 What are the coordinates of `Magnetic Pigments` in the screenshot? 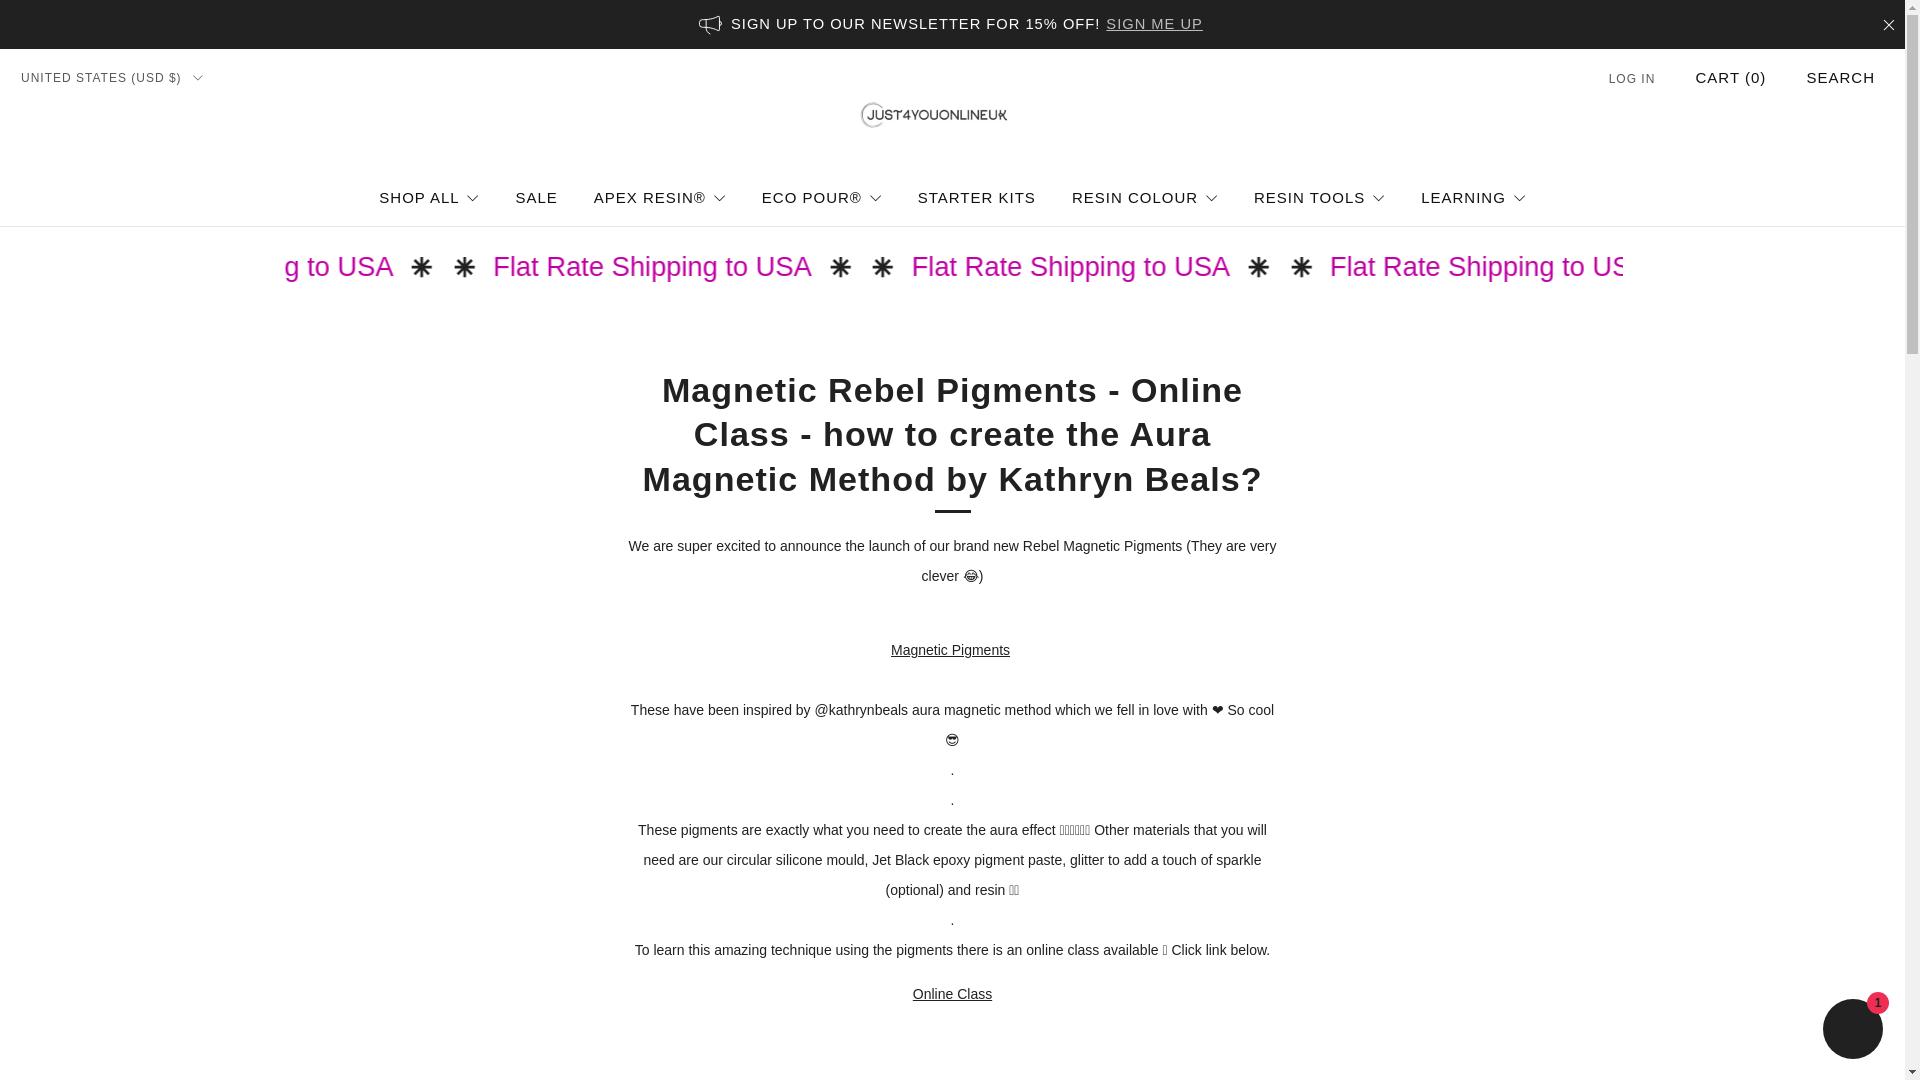 It's located at (950, 649).